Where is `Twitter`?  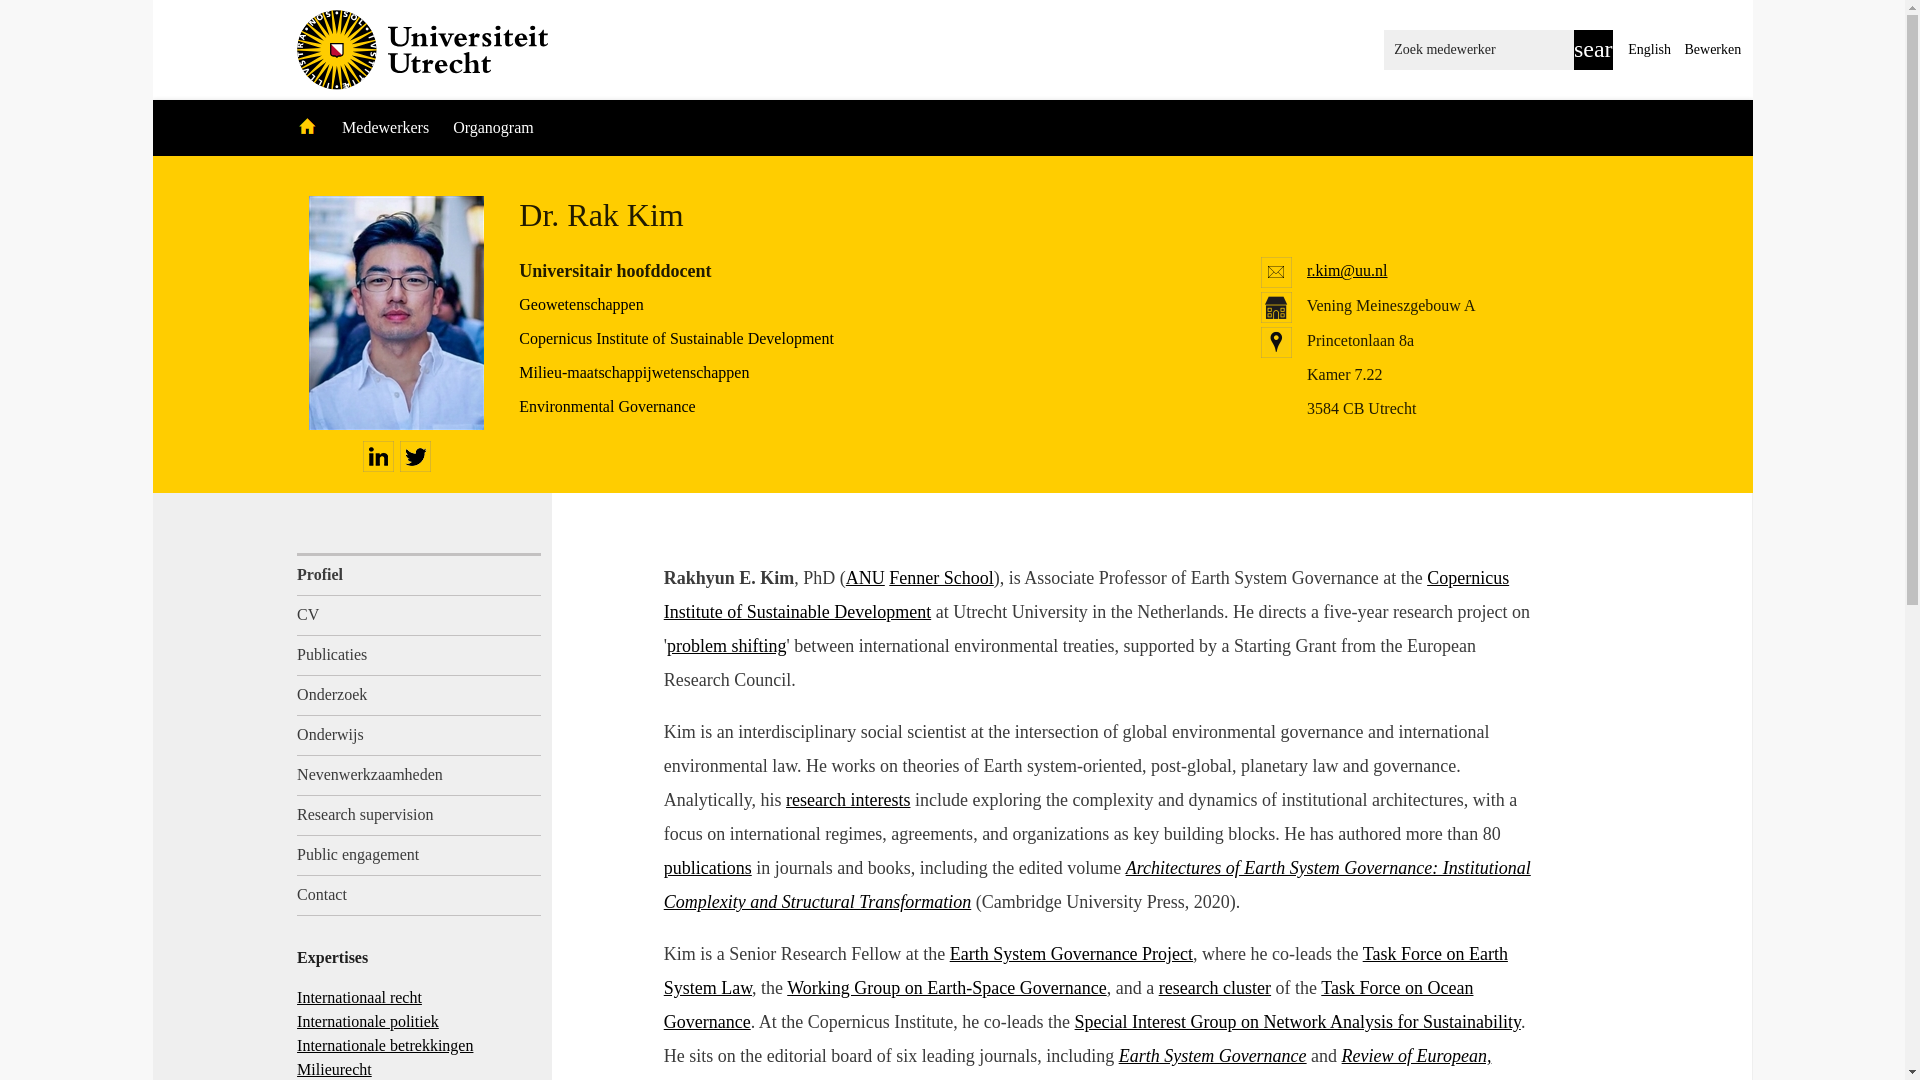 Twitter is located at coordinates (416, 456).